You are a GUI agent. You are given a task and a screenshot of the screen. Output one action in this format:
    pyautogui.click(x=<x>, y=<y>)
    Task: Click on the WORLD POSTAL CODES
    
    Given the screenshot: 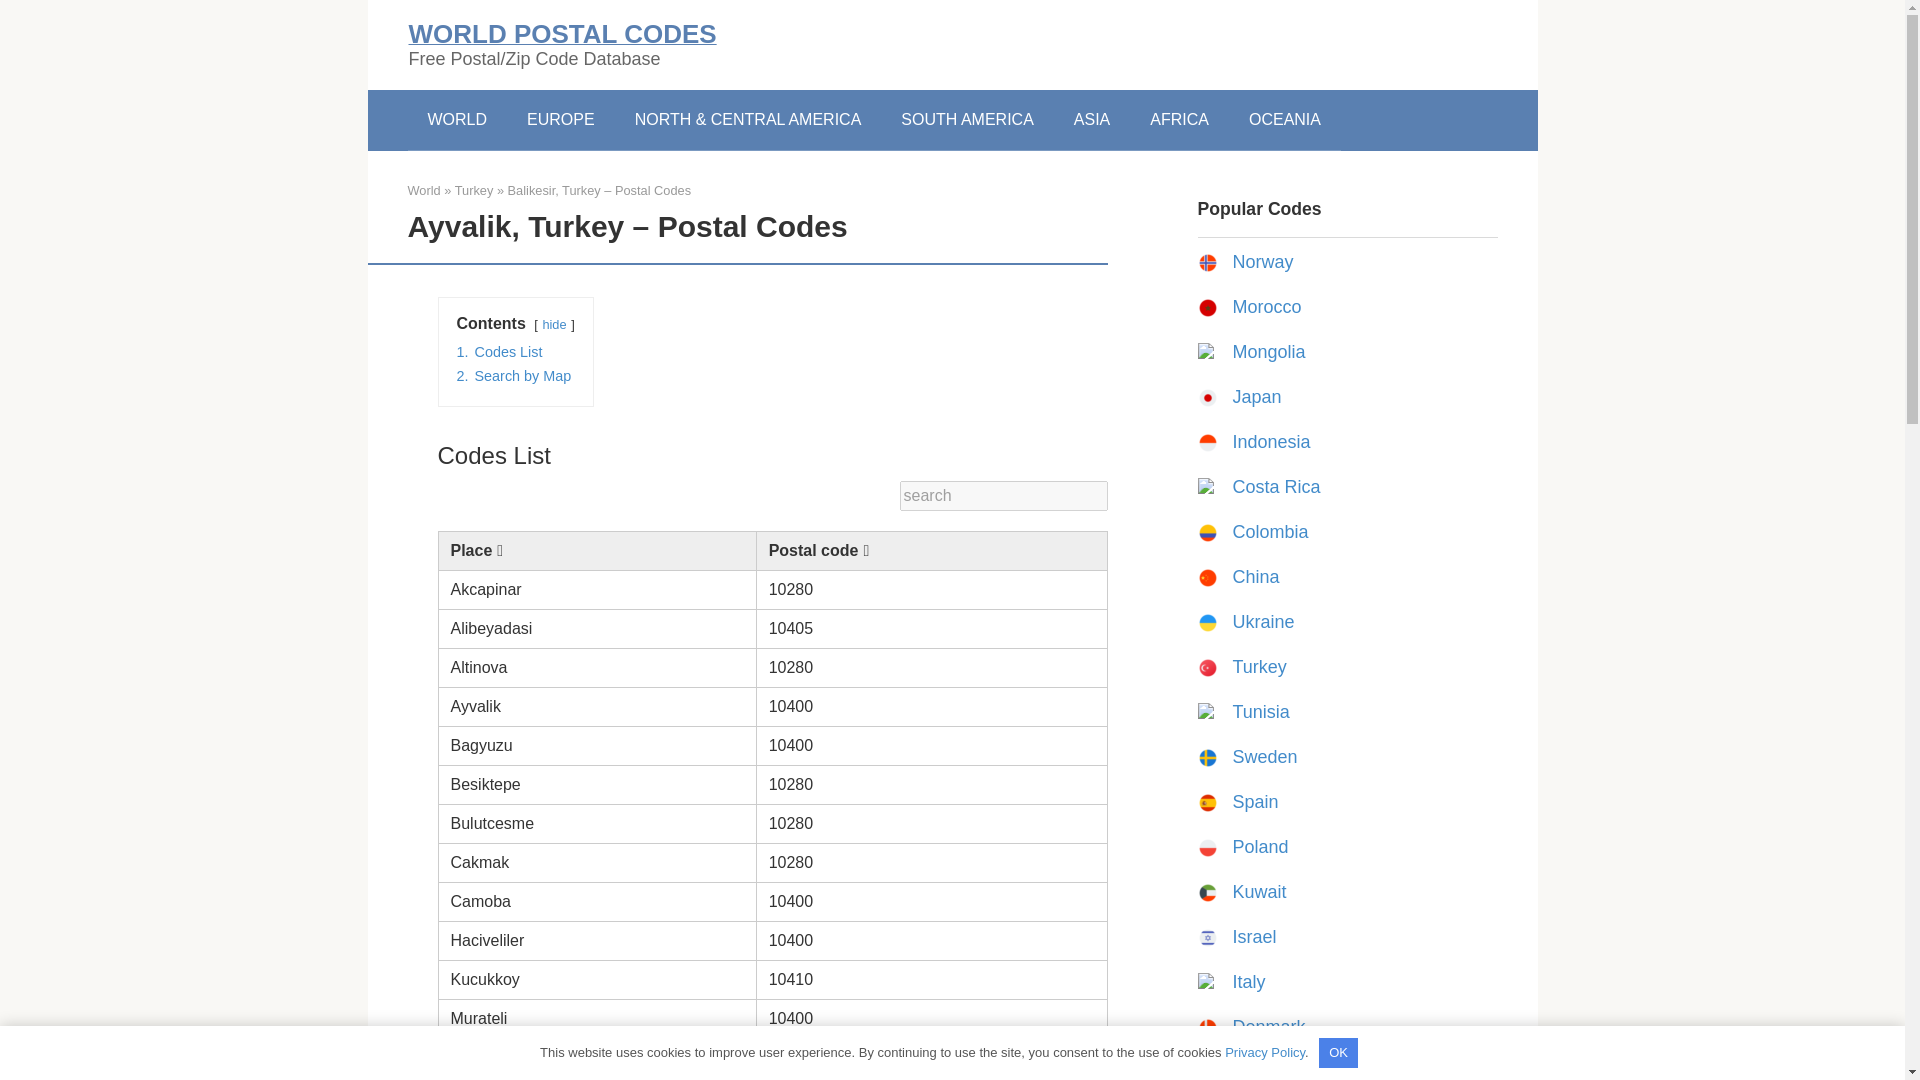 What is the action you would take?
    pyautogui.click(x=562, y=34)
    